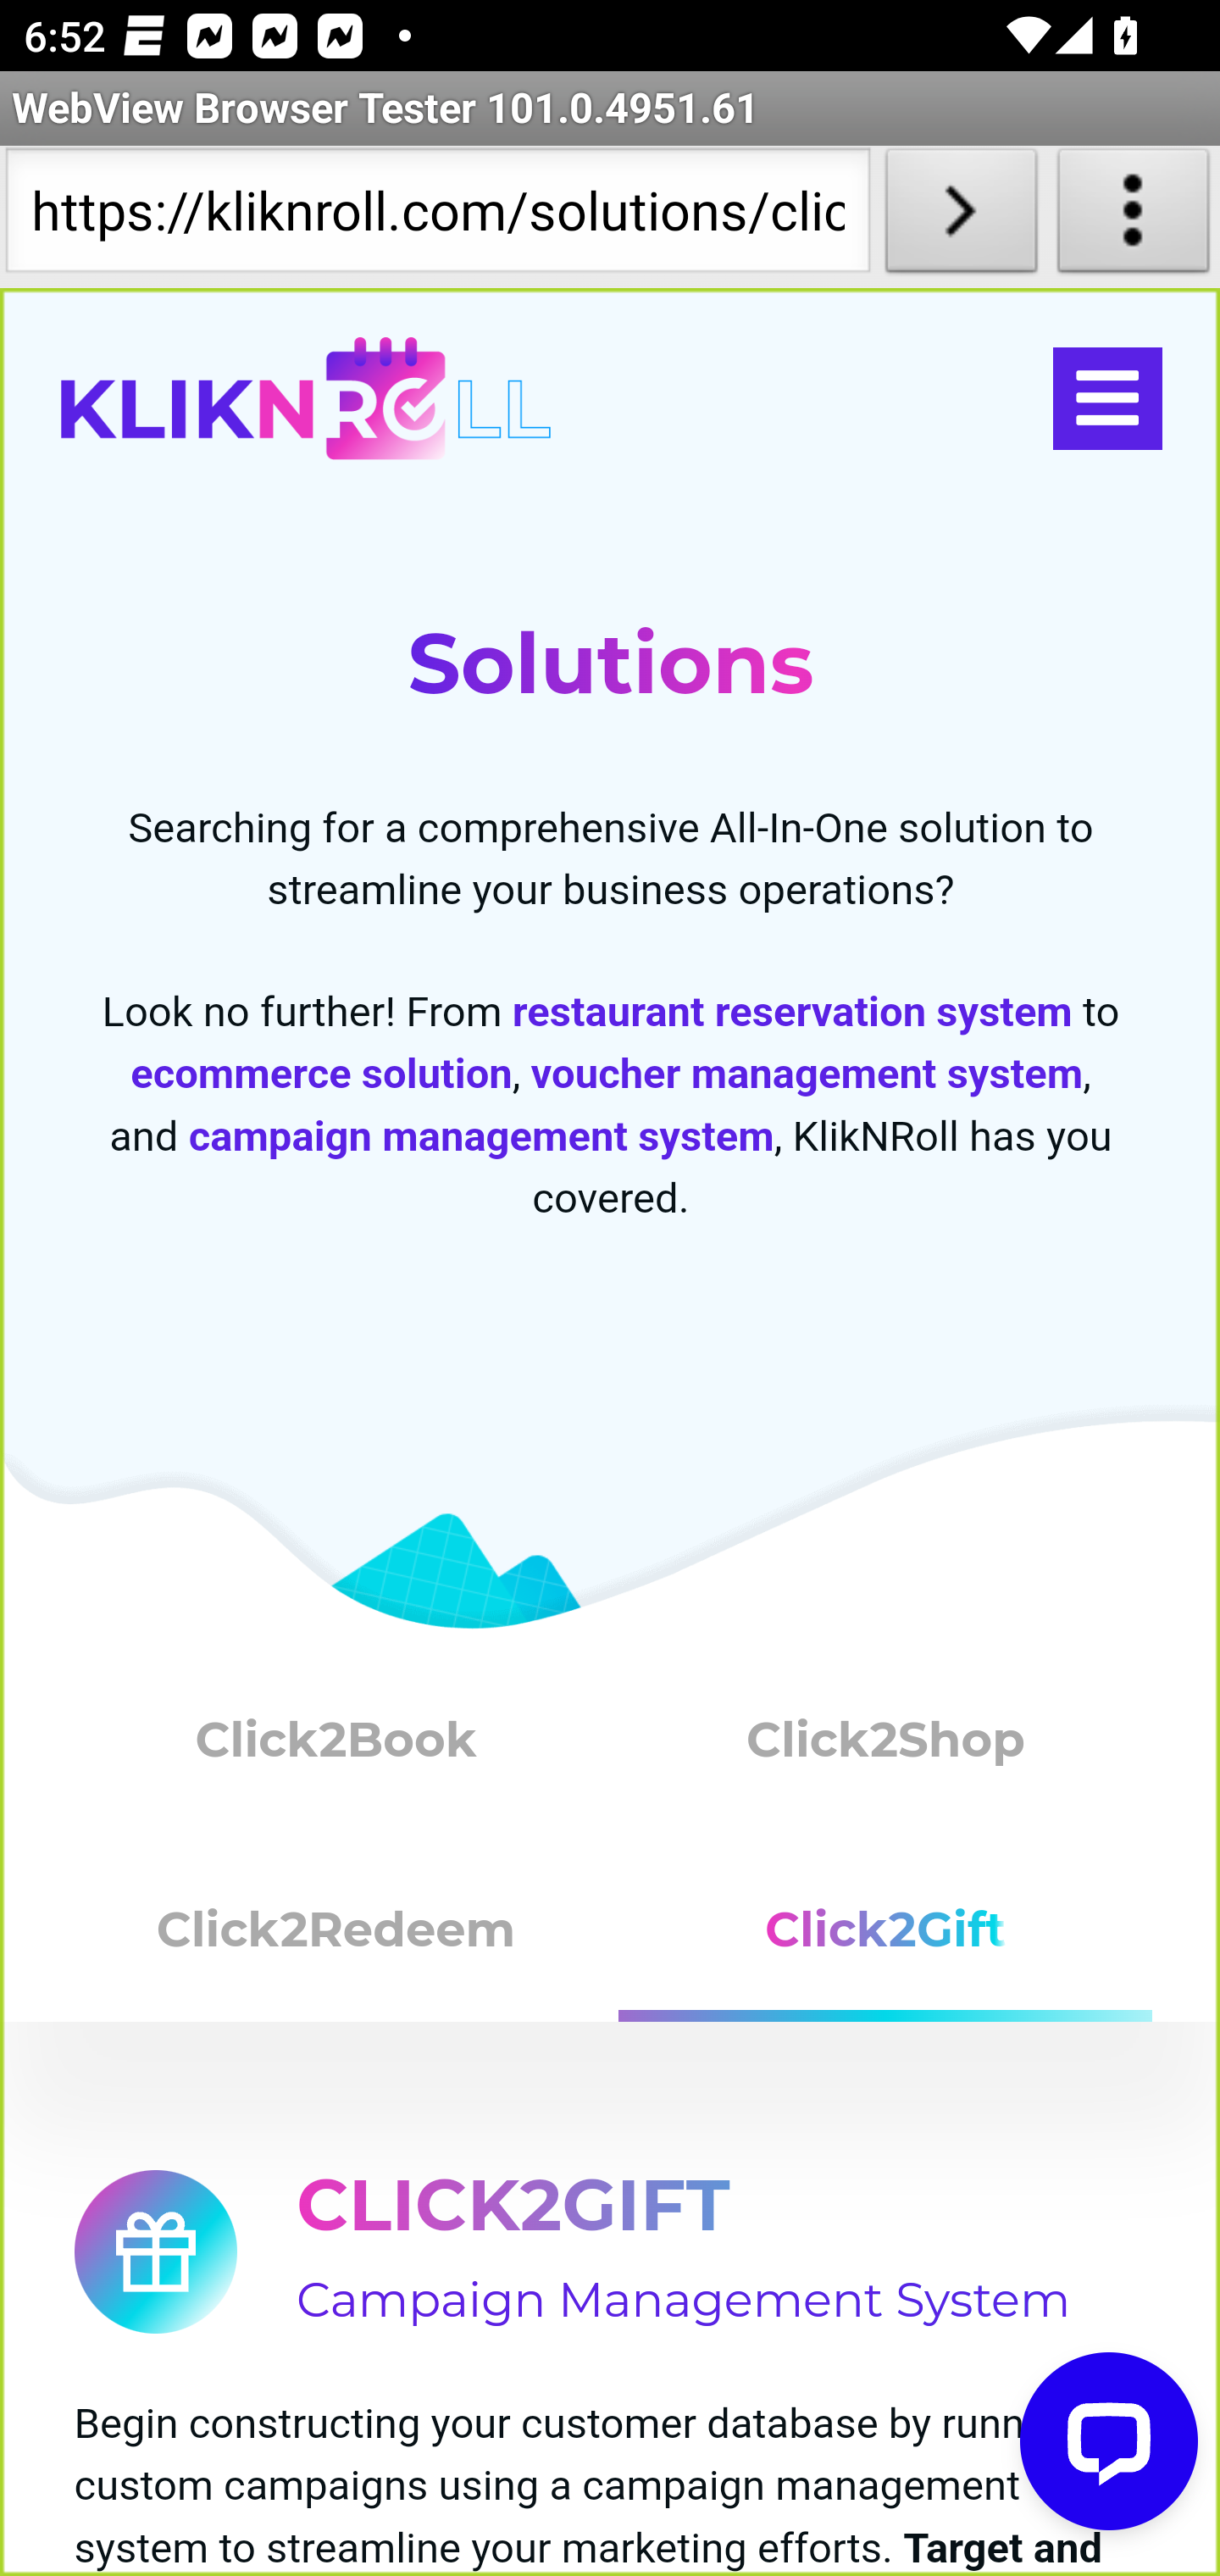 This screenshot has width=1220, height=2576. I want to click on Click2Redeem, so click(336, 1942).